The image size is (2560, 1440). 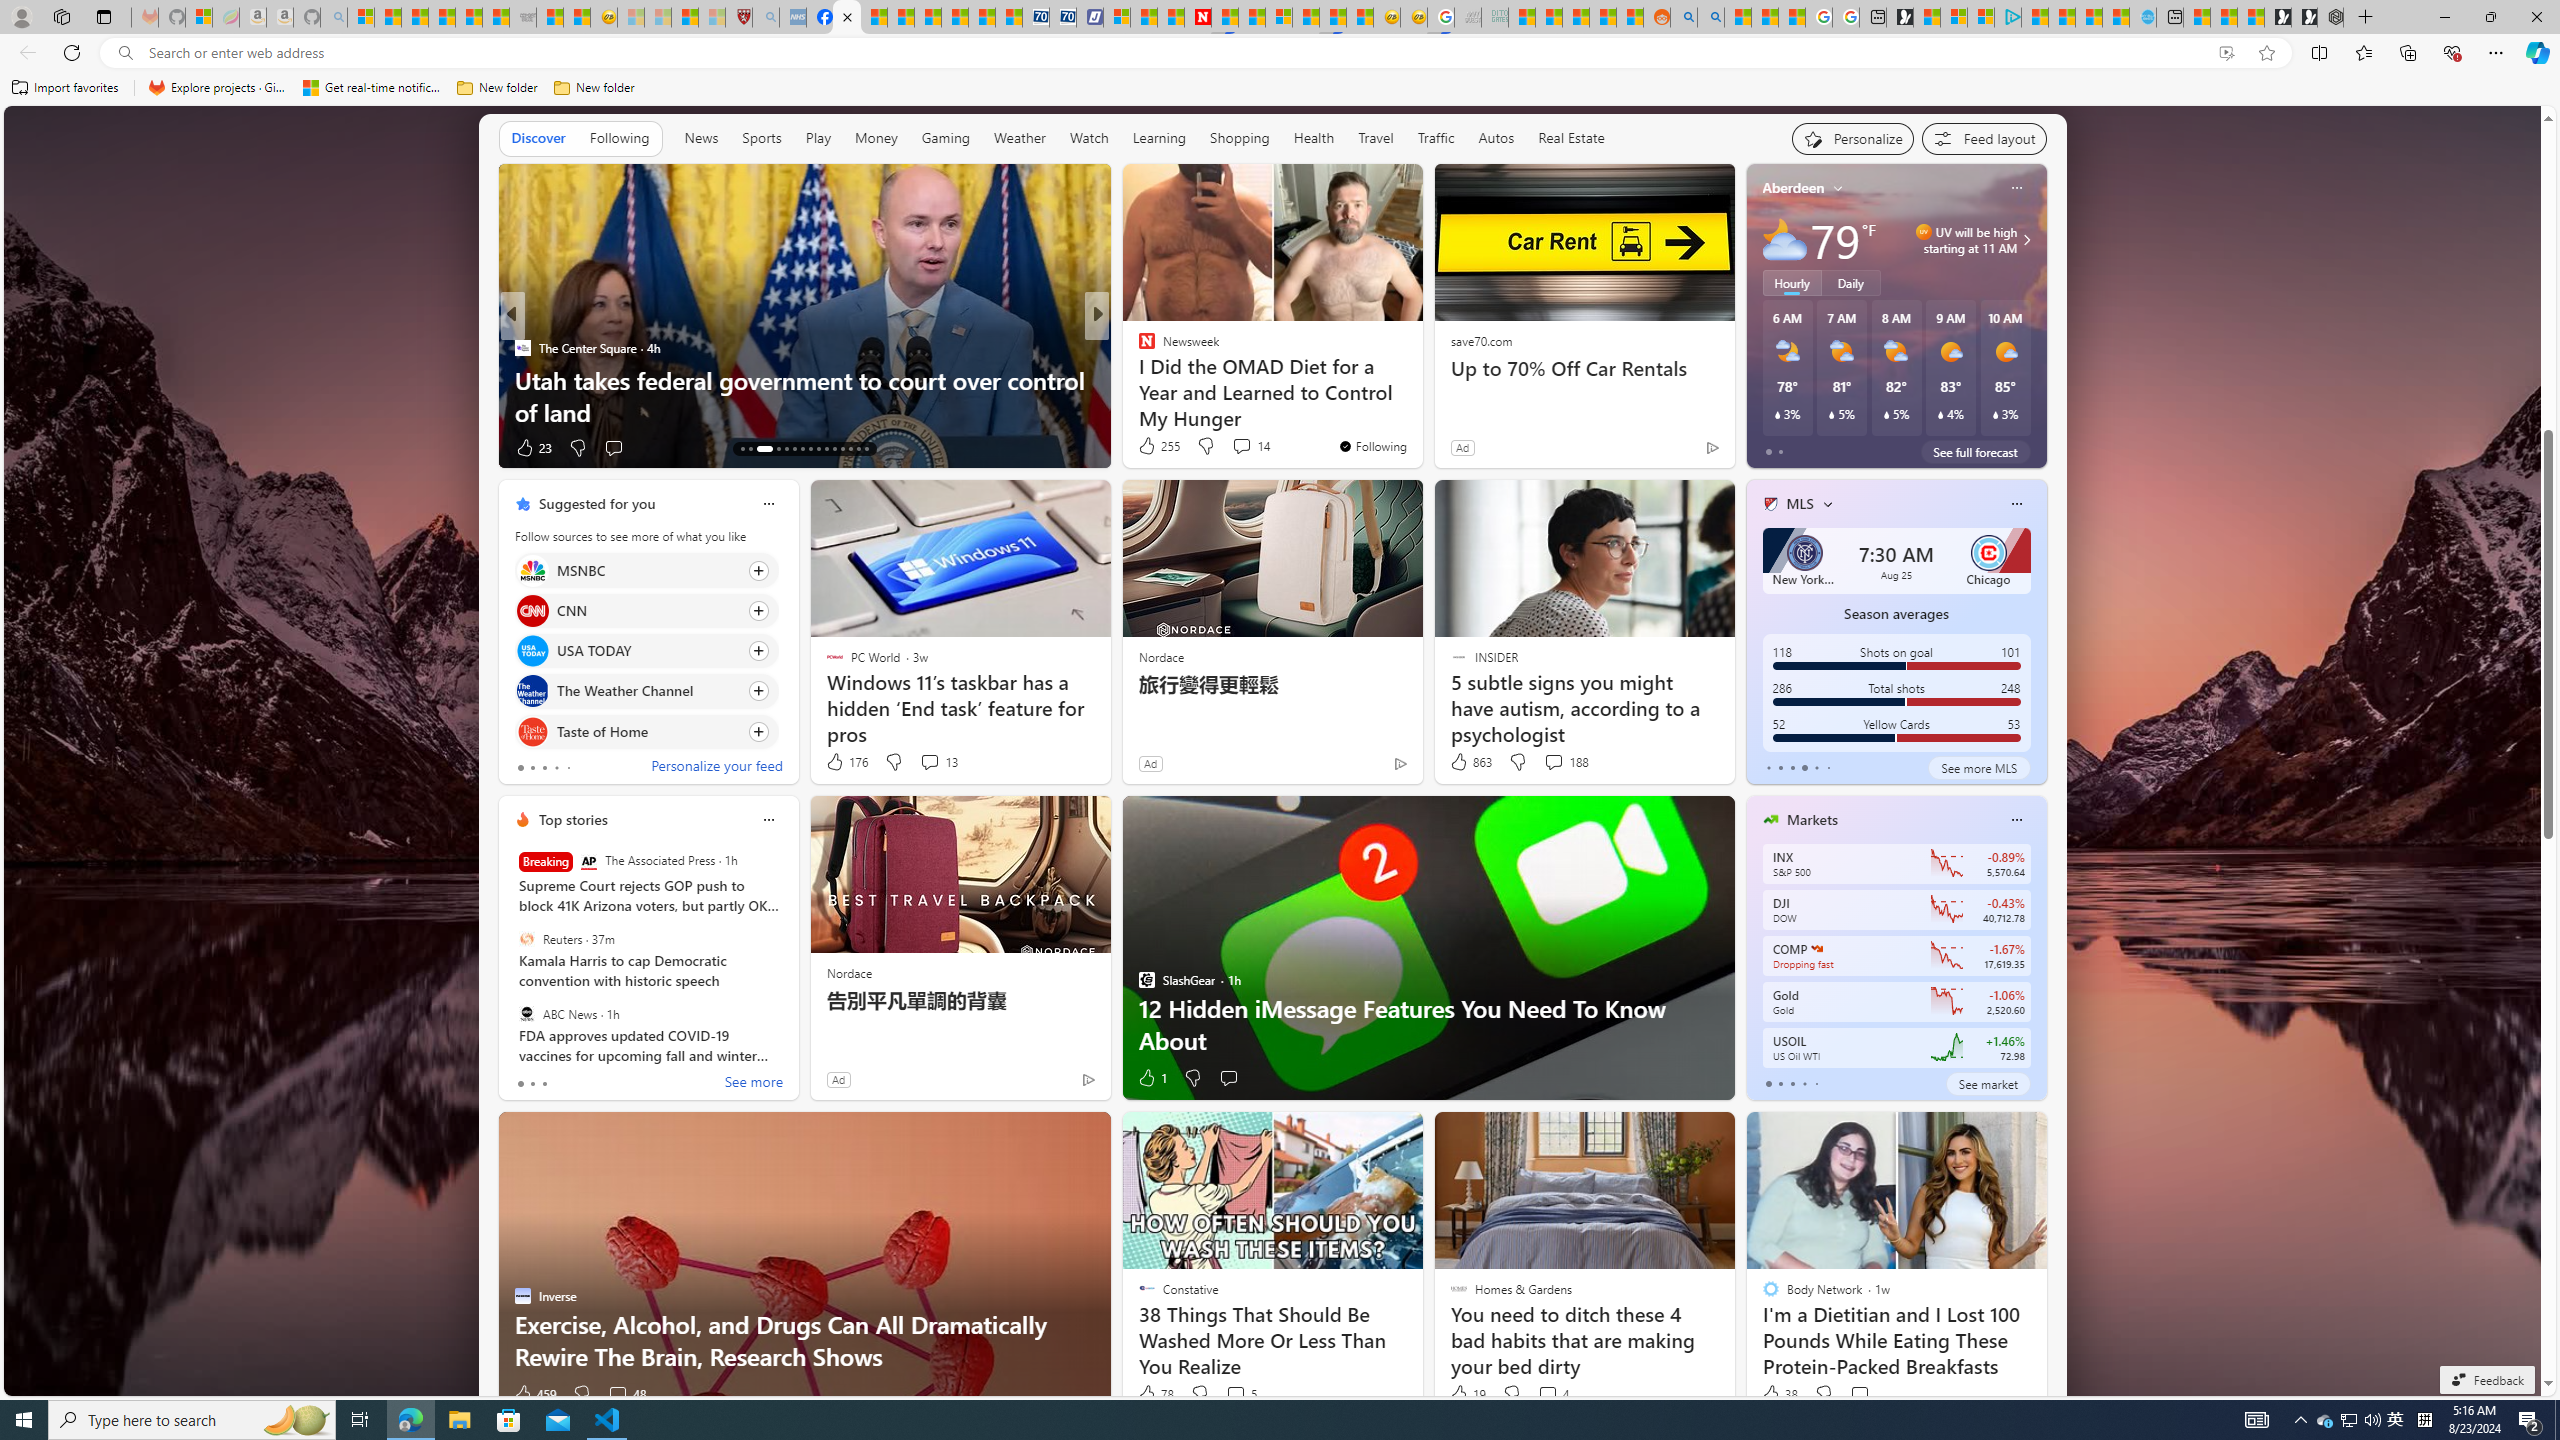 I want to click on See more MLS, so click(x=1978, y=768).